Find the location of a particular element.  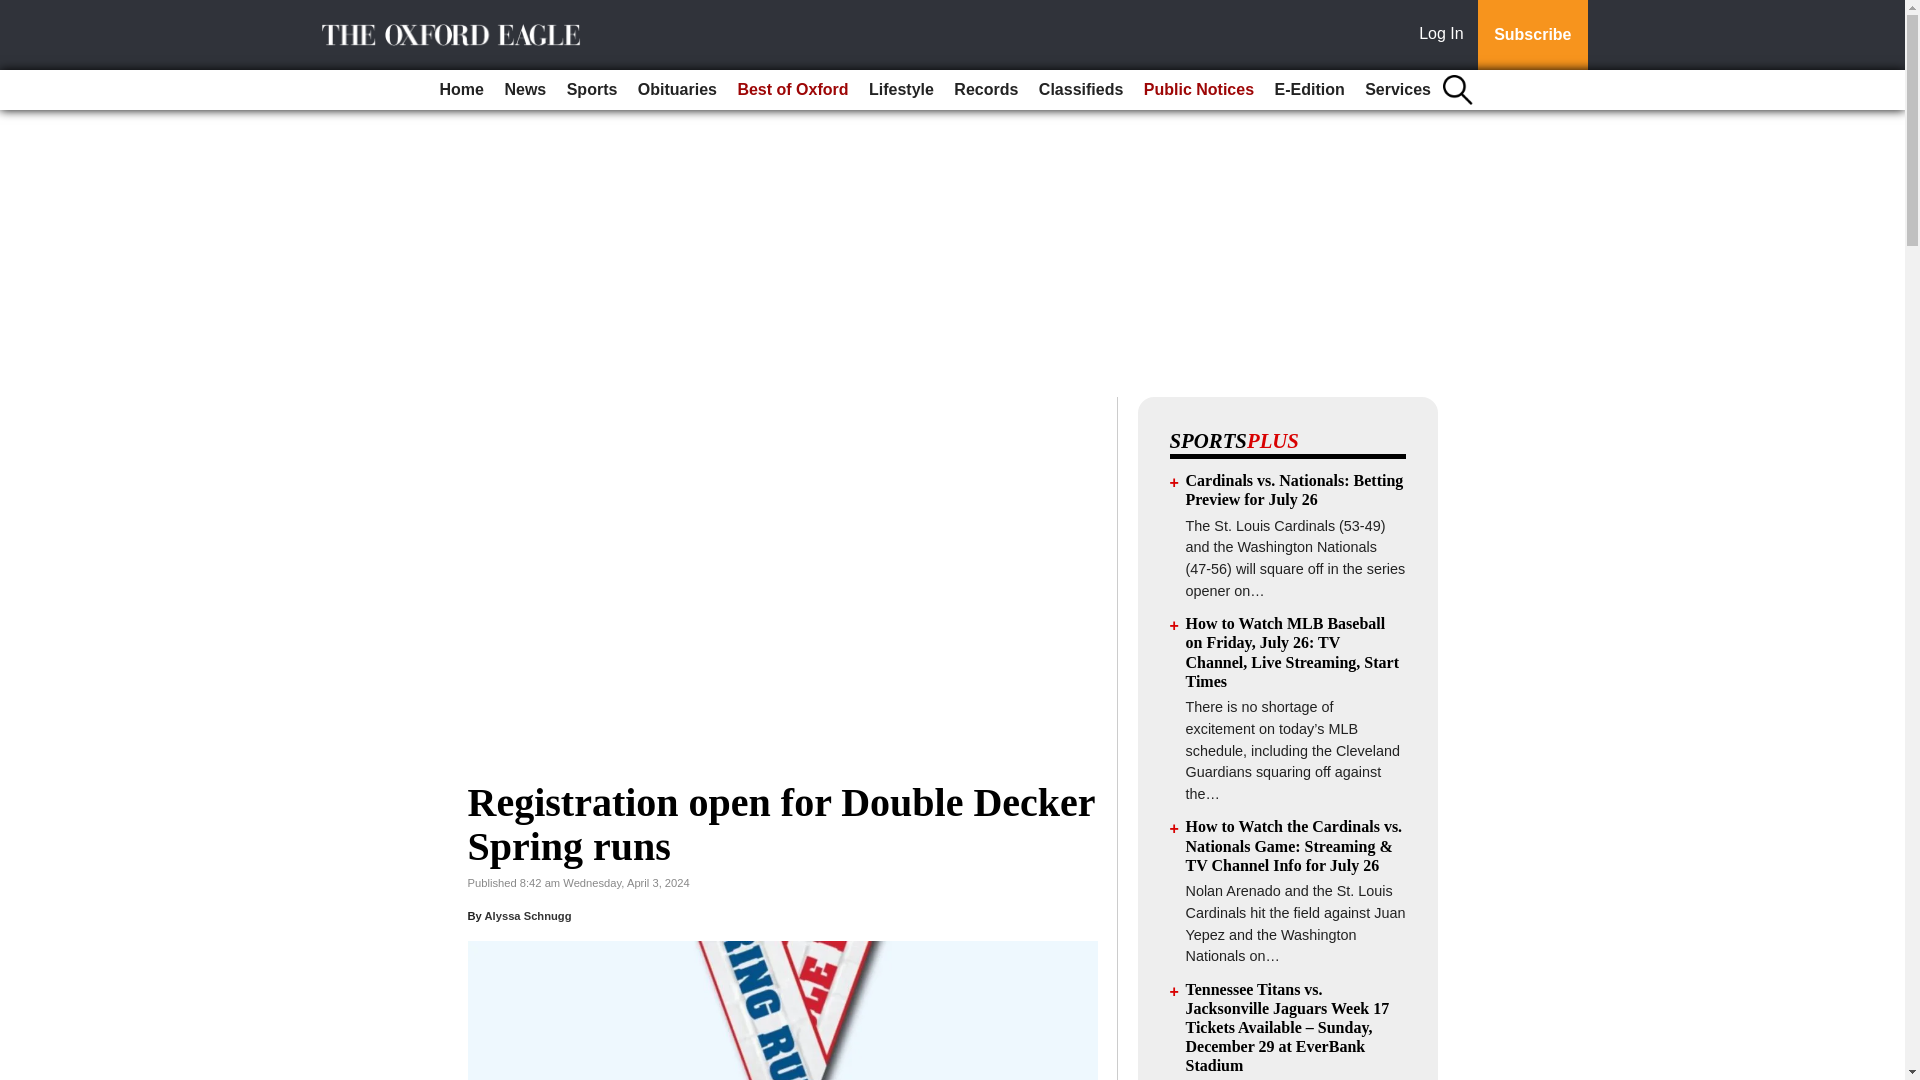

Public Notices is located at coordinates (1198, 90).